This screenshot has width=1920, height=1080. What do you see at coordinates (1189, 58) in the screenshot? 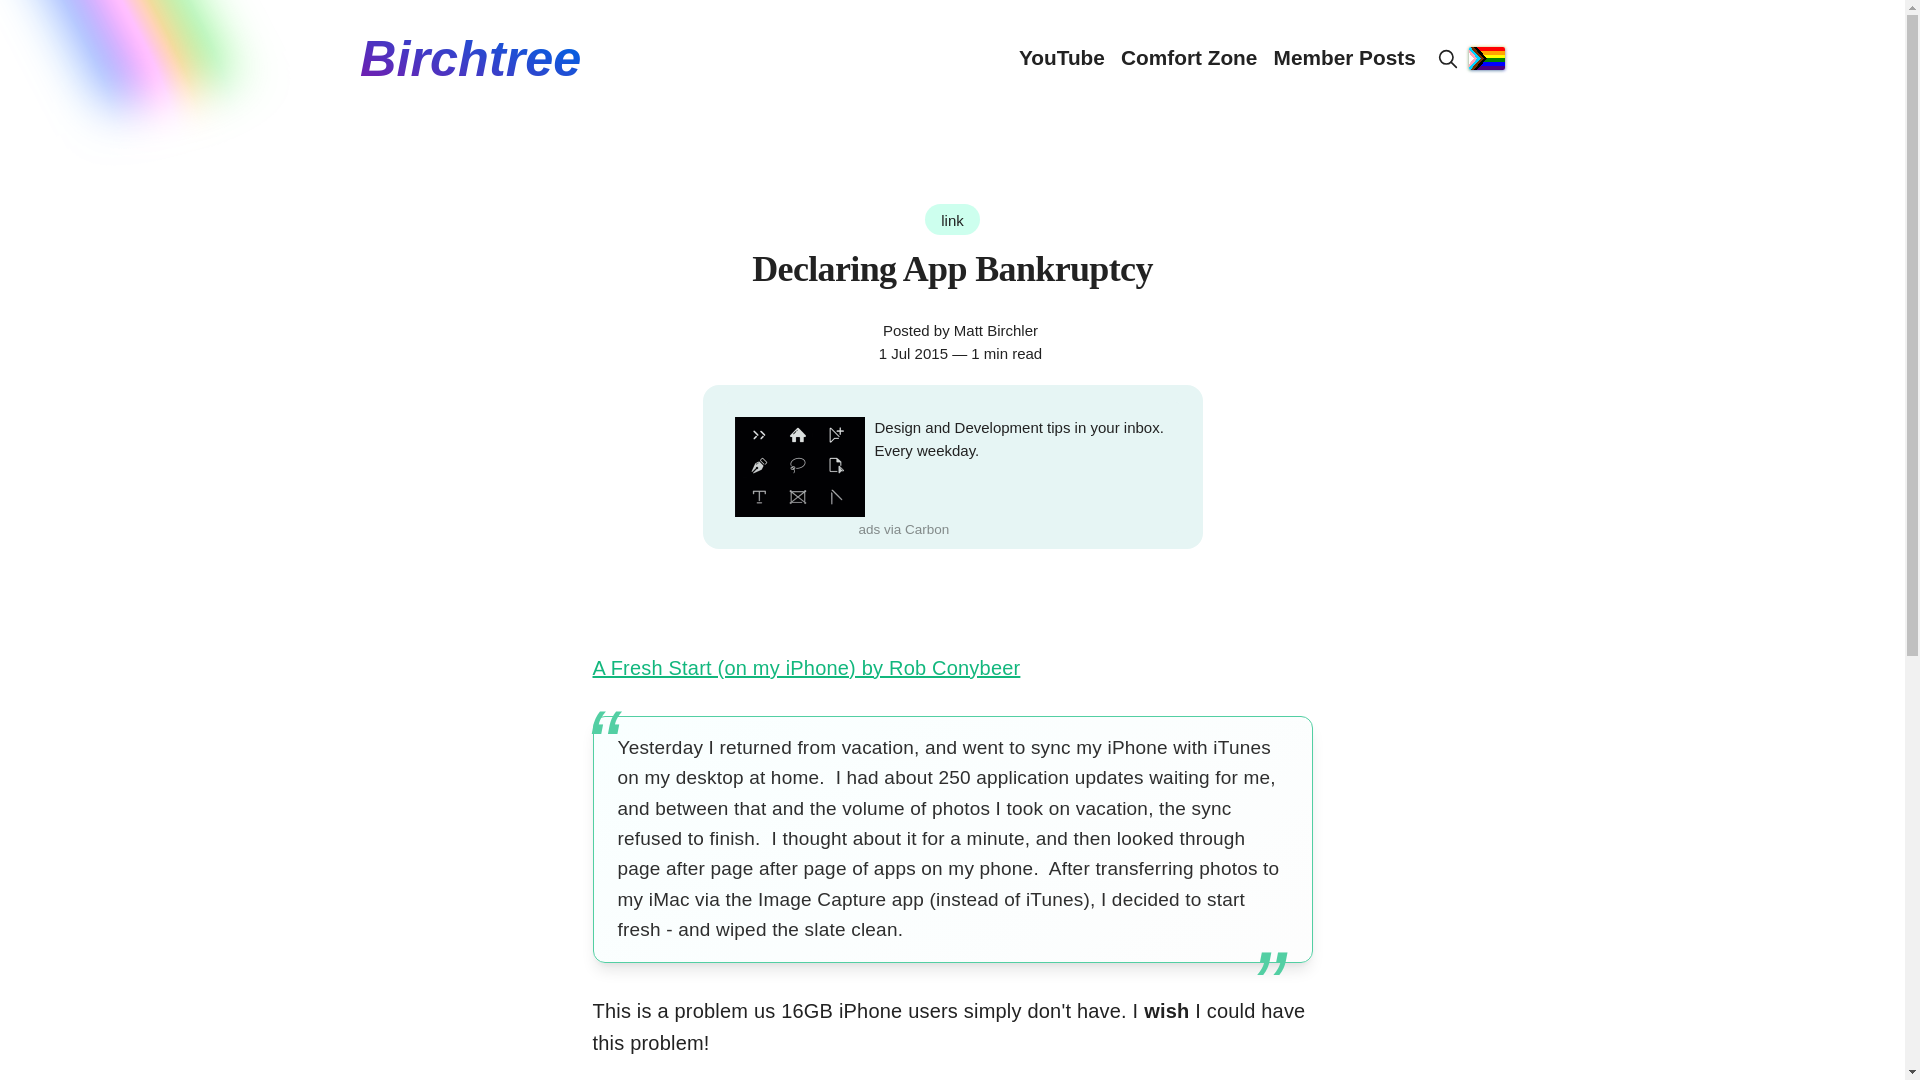
I see `Comfort Zone` at bounding box center [1189, 58].